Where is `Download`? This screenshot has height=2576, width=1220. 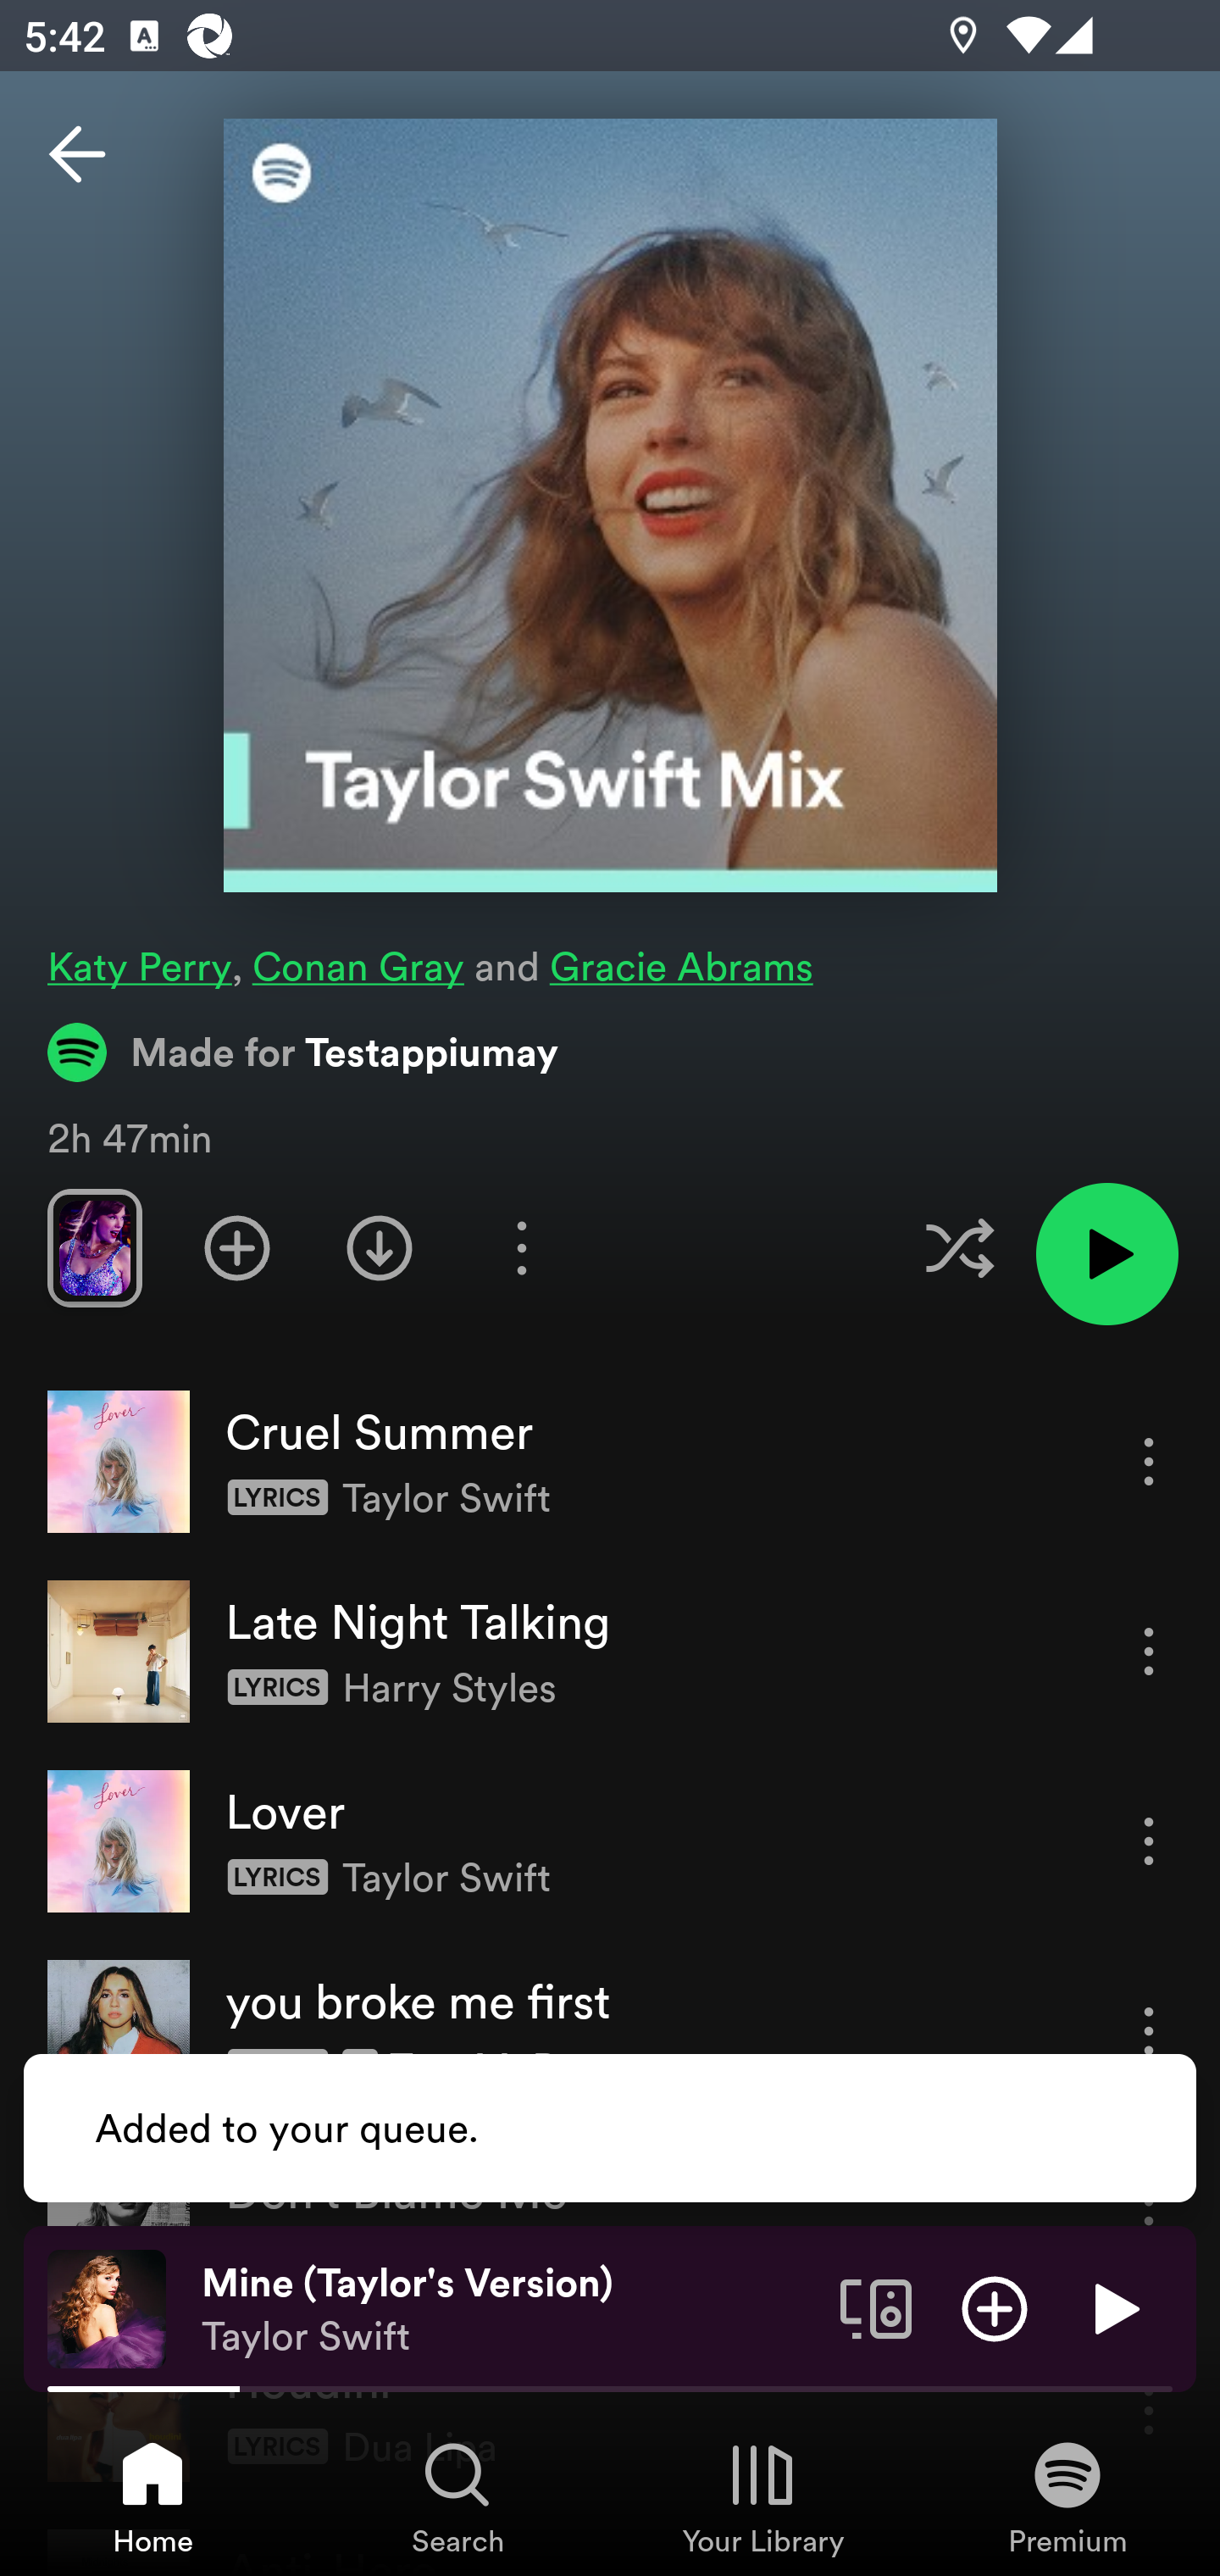 Download is located at coordinates (380, 1247).